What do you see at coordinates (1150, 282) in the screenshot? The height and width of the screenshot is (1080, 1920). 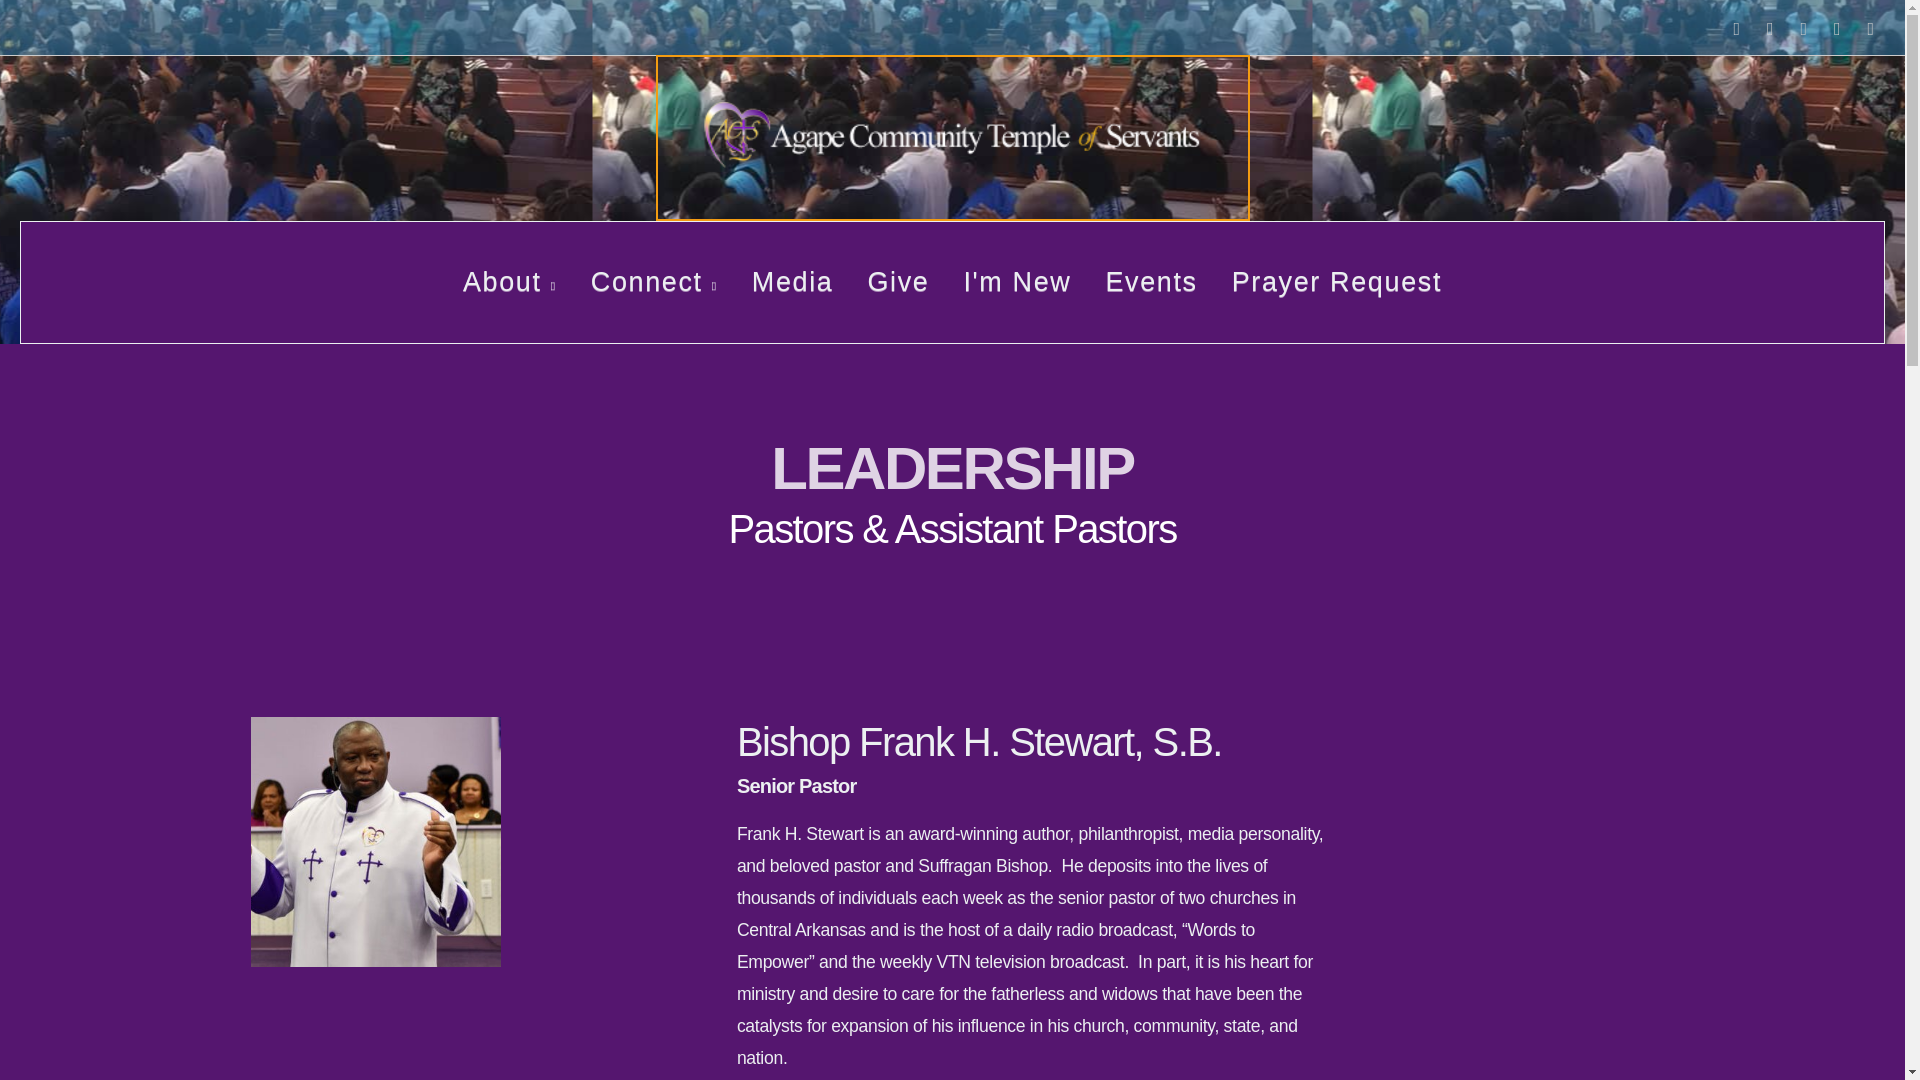 I see `Events` at bounding box center [1150, 282].